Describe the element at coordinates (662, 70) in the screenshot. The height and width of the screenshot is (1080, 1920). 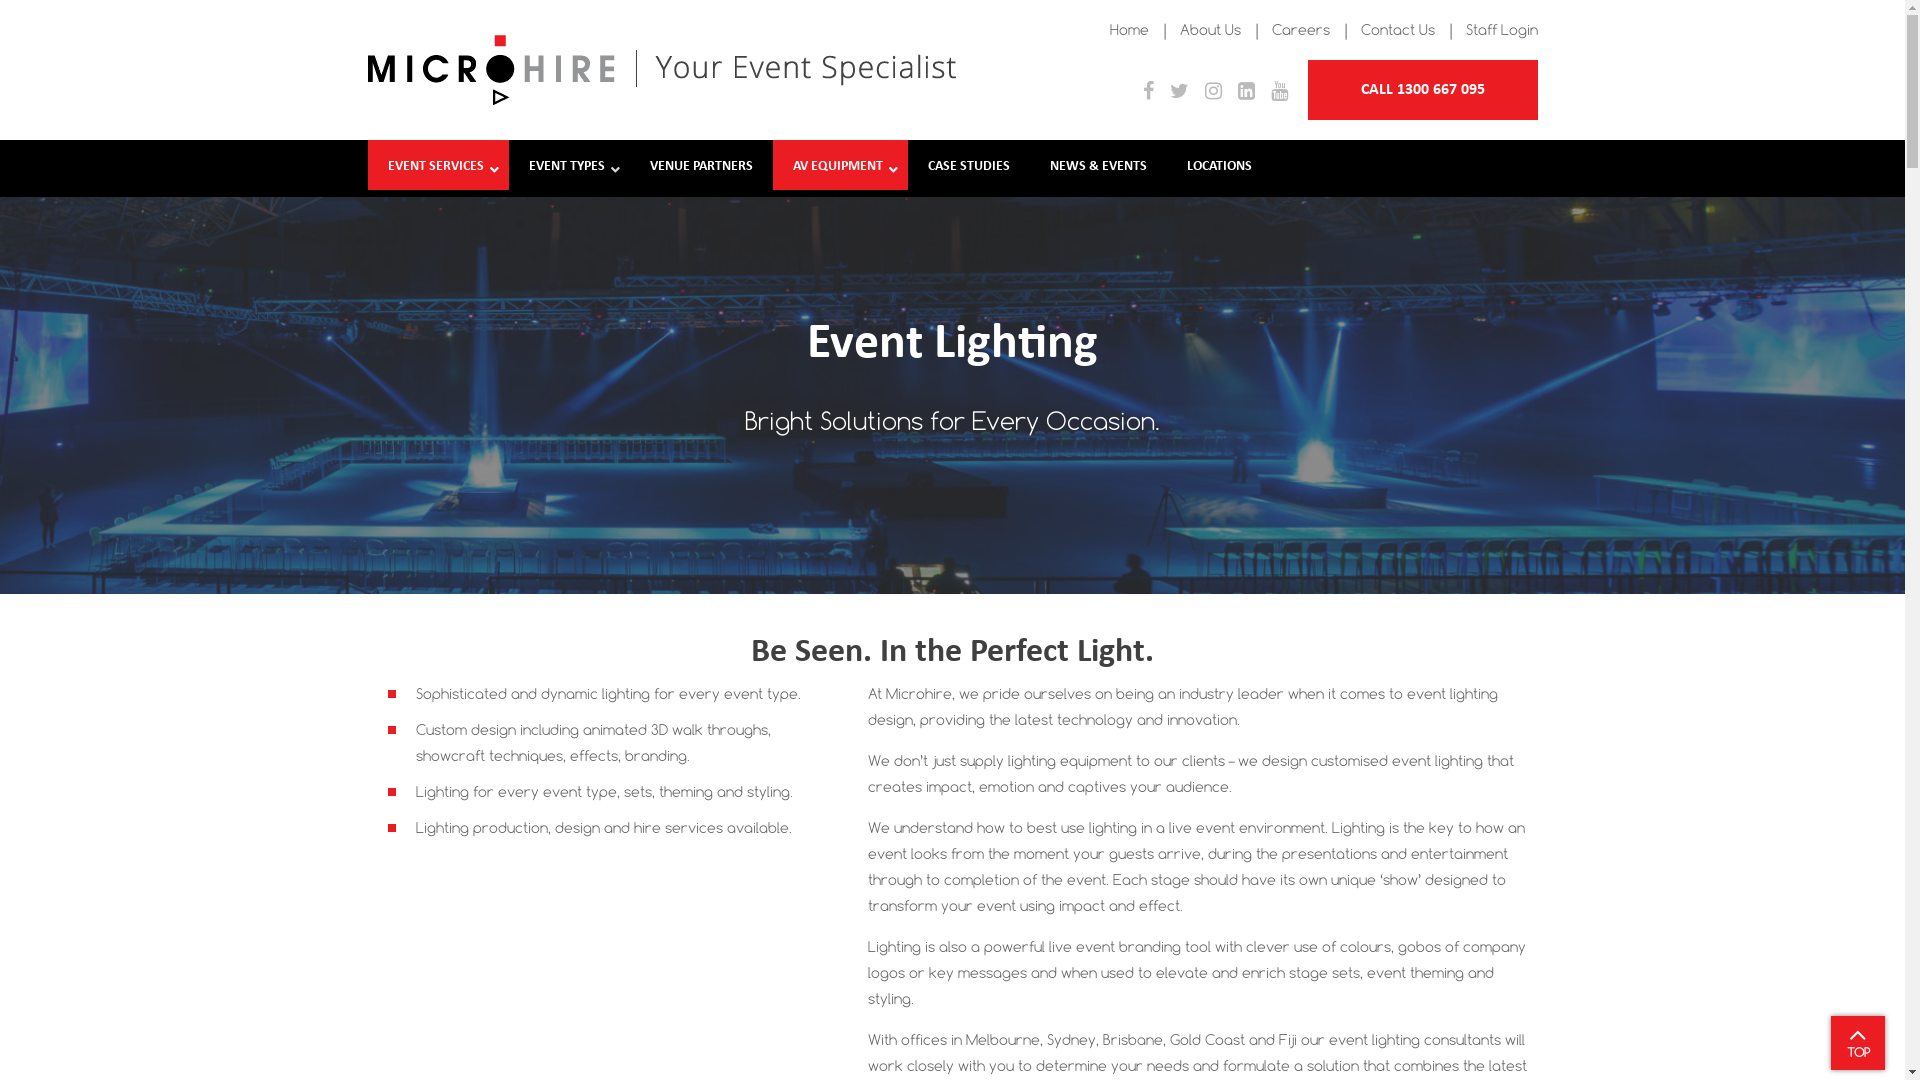
I see `microhire events services` at that location.